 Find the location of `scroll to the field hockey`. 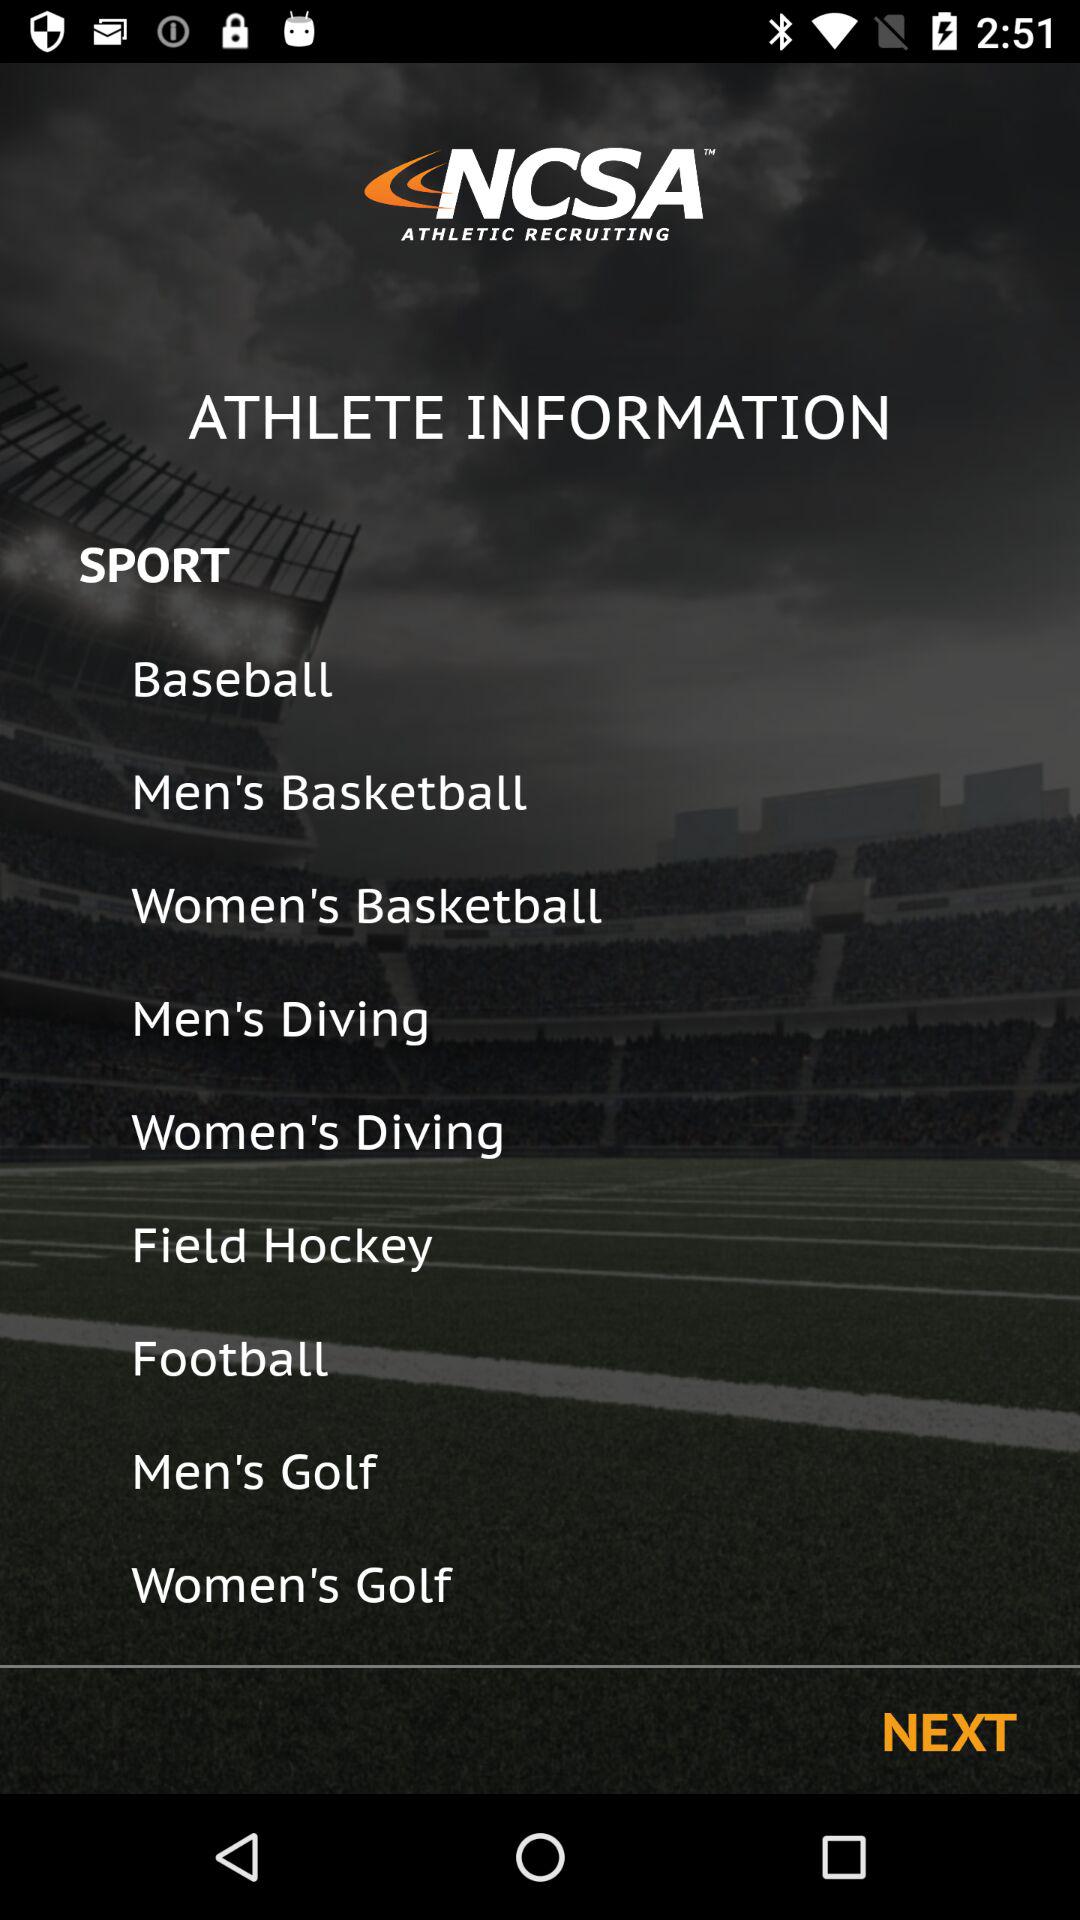

scroll to the field hockey is located at coordinates (592, 1244).